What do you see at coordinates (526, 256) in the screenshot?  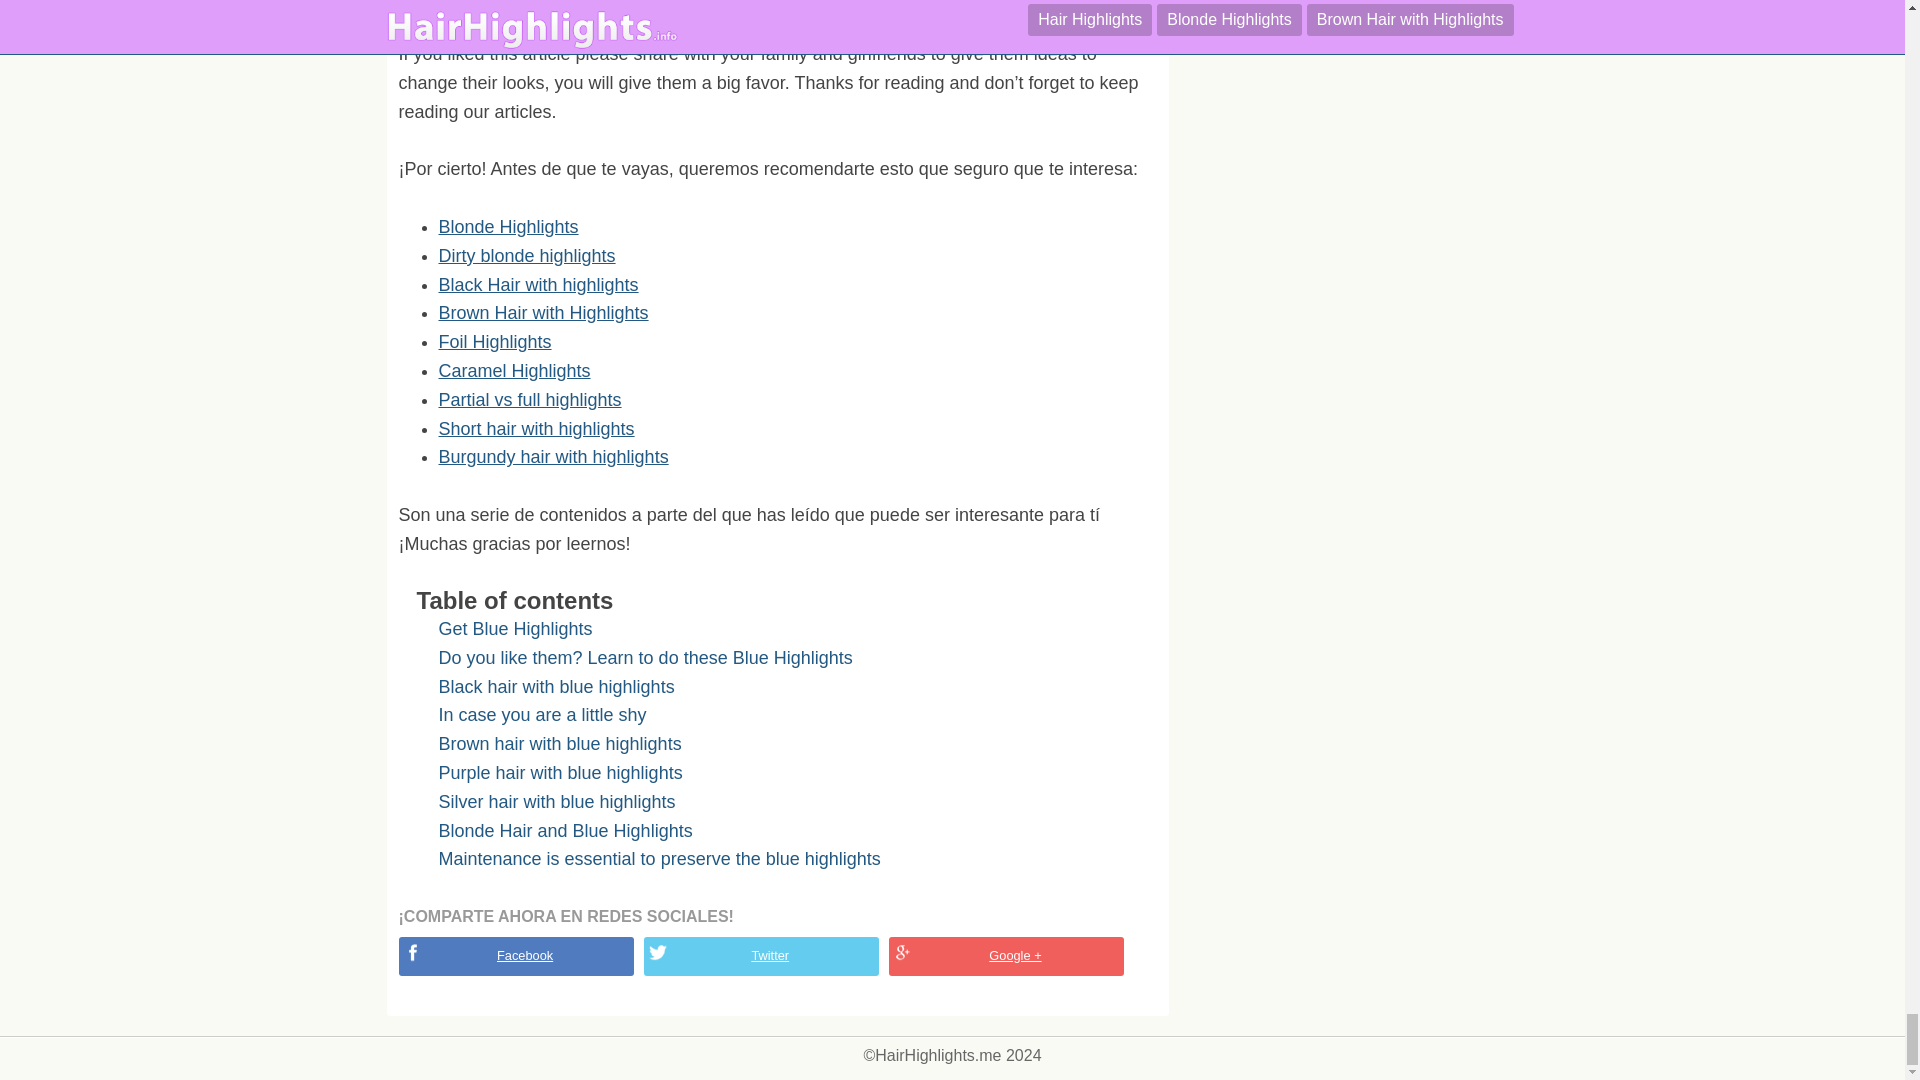 I see `Dirty blonde highlights` at bounding box center [526, 256].